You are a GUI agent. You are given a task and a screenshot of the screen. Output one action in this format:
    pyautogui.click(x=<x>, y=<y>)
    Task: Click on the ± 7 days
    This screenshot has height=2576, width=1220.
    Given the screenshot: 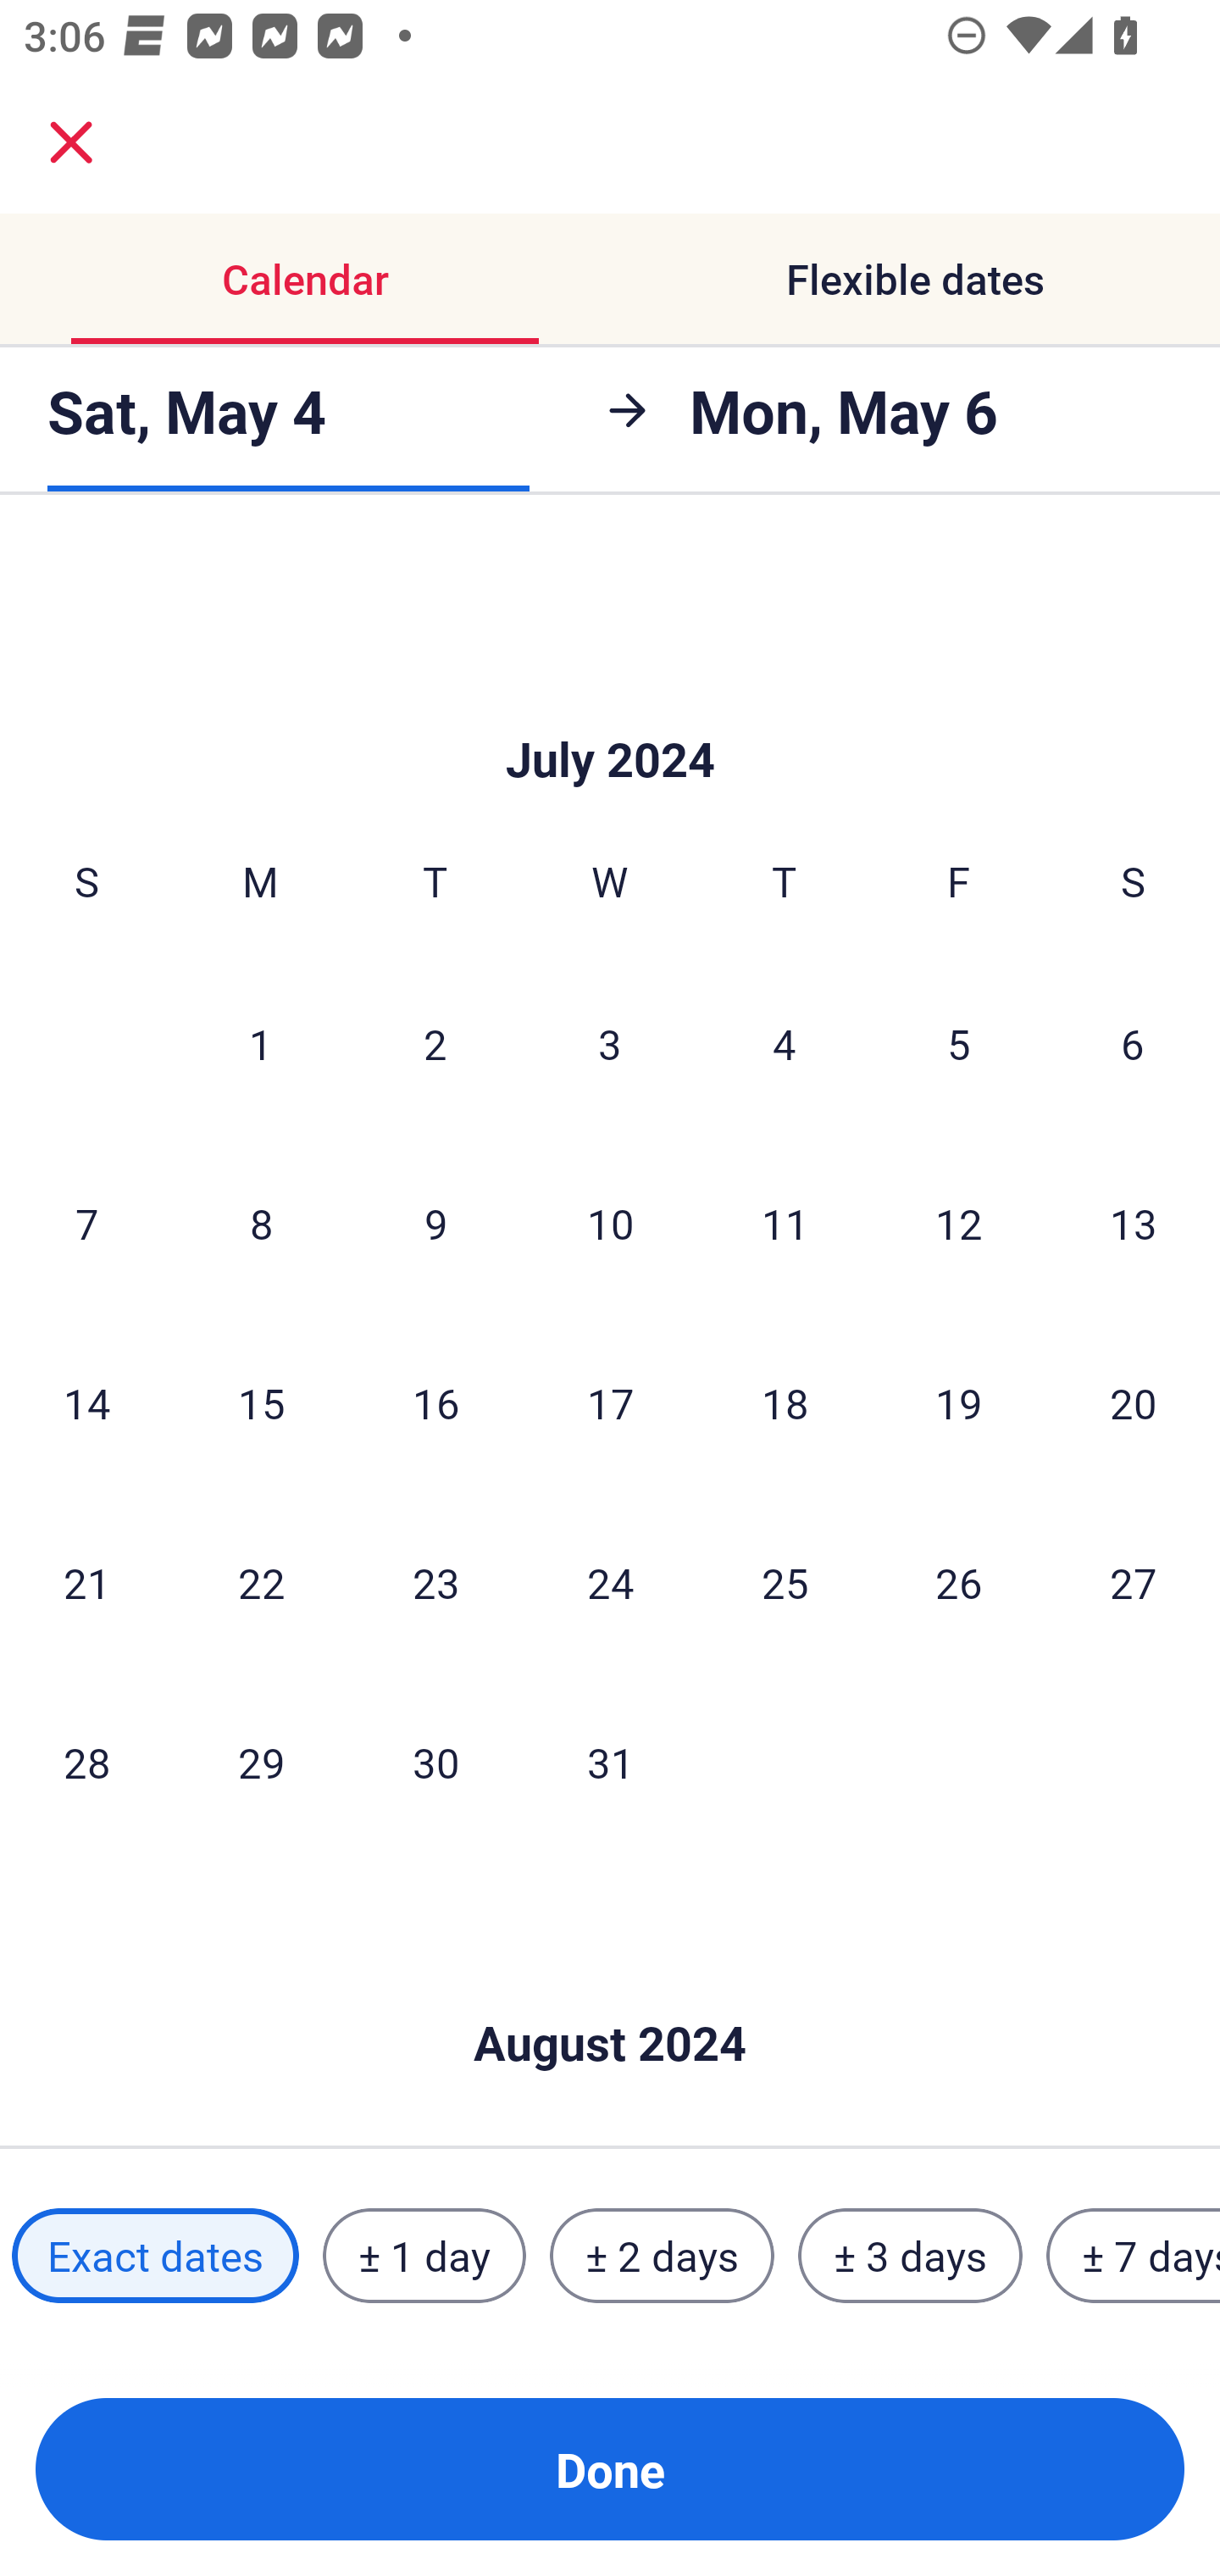 What is the action you would take?
    pyautogui.click(x=1134, y=2255)
    